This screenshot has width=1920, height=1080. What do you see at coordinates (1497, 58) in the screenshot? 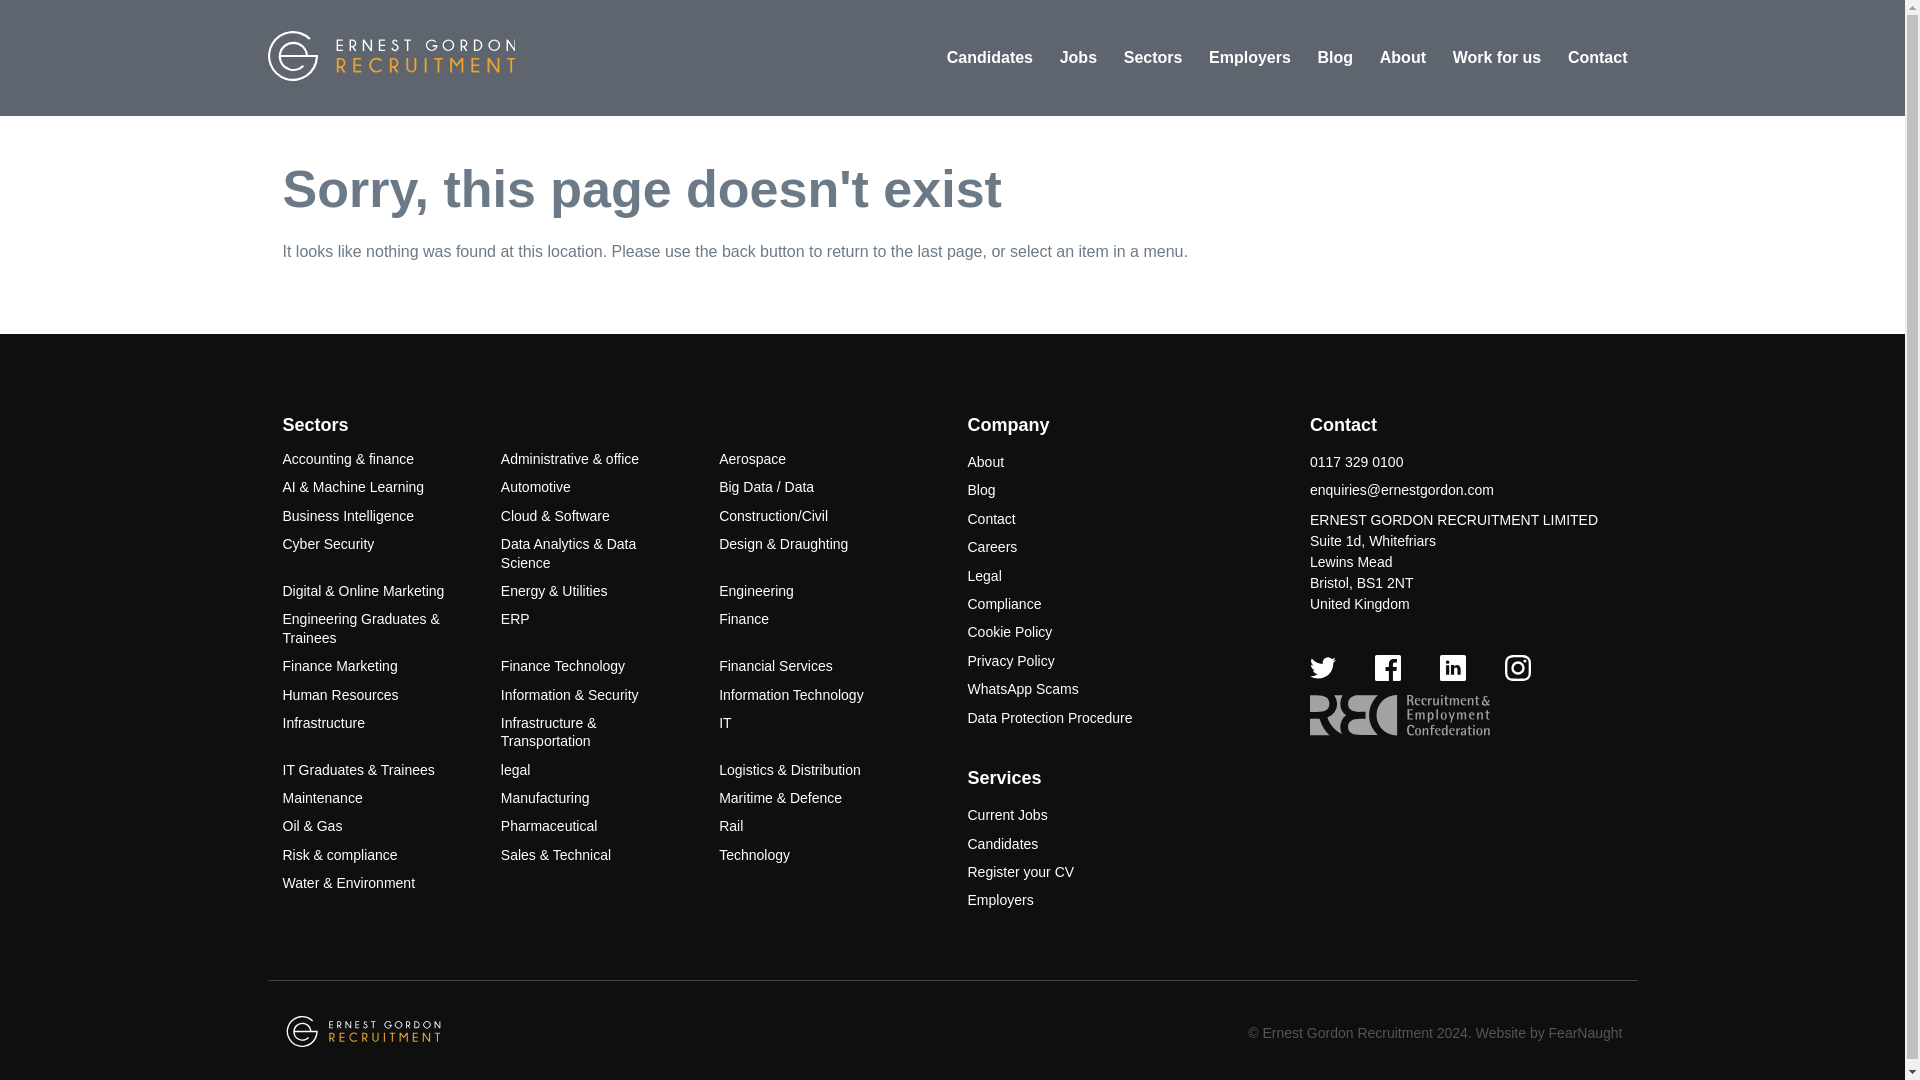
I see `Work for us` at bounding box center [1497, 58].